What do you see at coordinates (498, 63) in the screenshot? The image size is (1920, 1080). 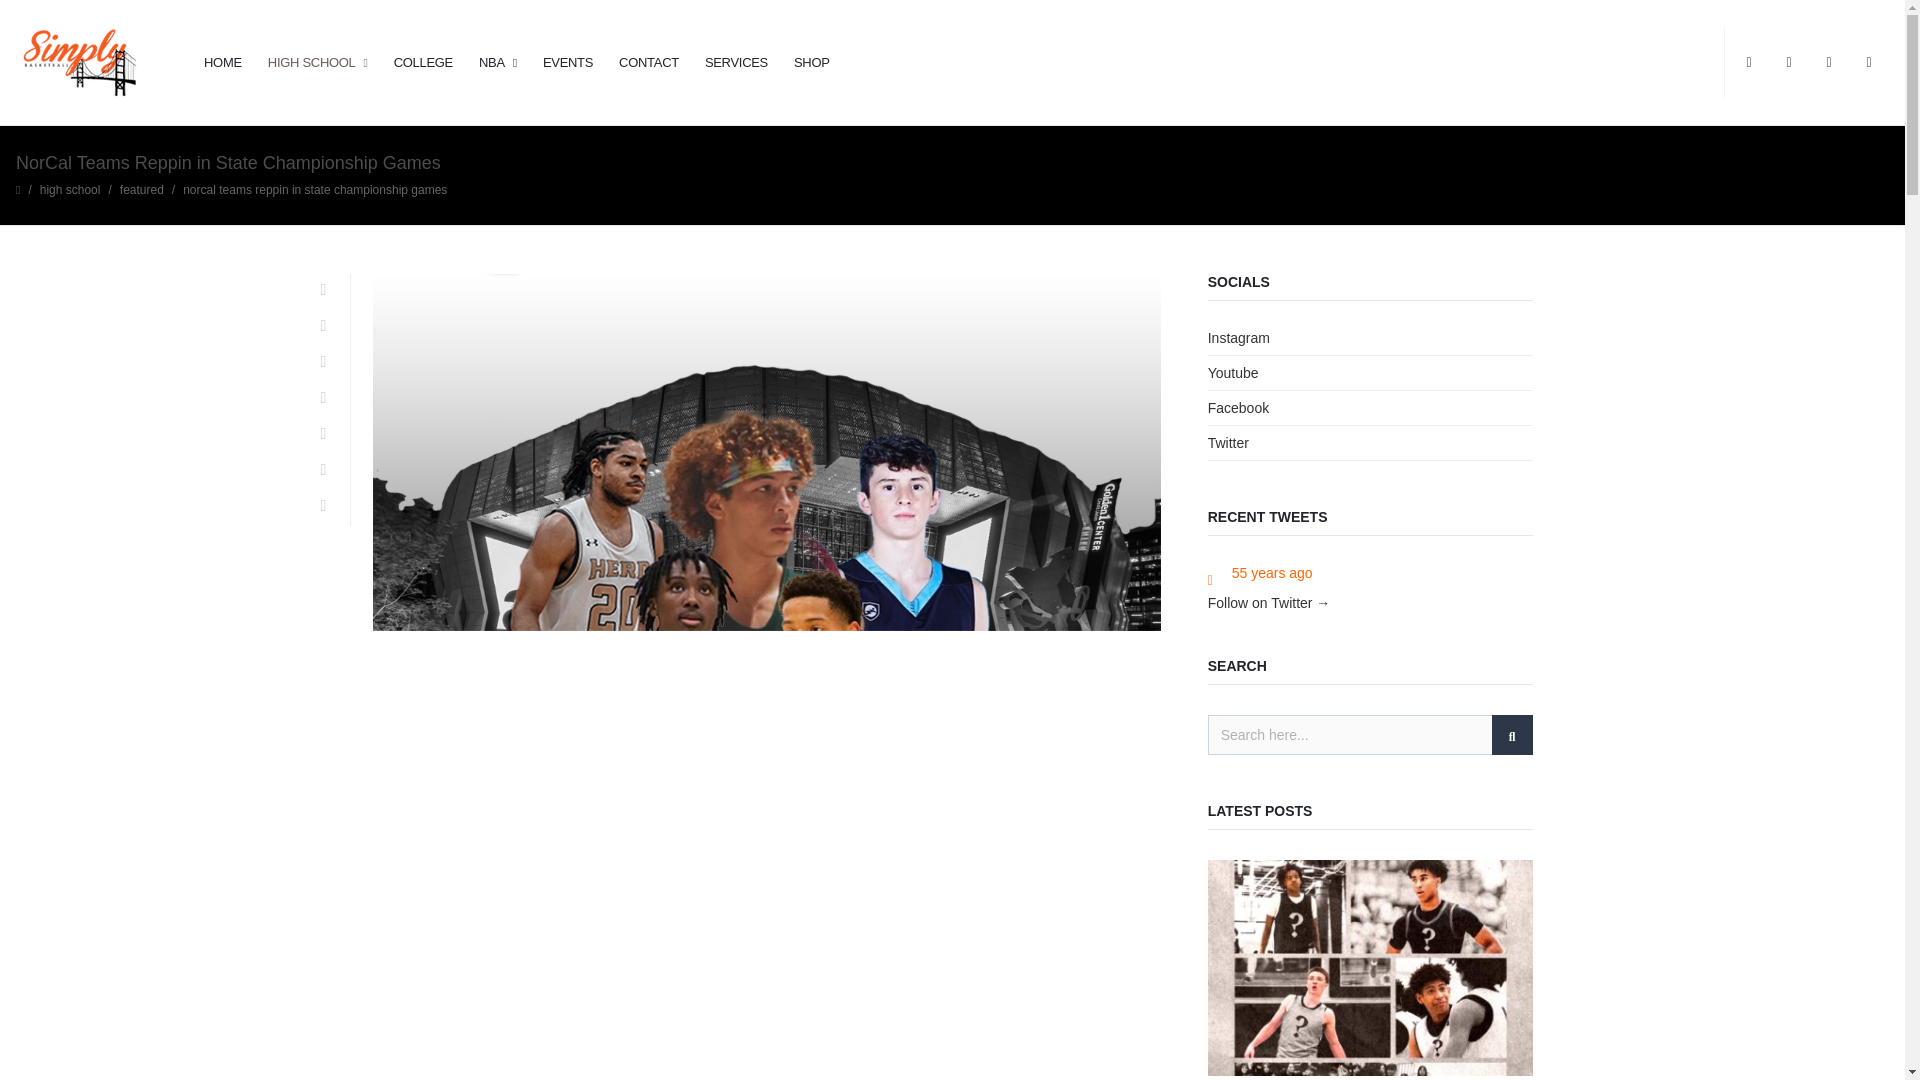 I see `NBA` at bounding box center [498, 63].